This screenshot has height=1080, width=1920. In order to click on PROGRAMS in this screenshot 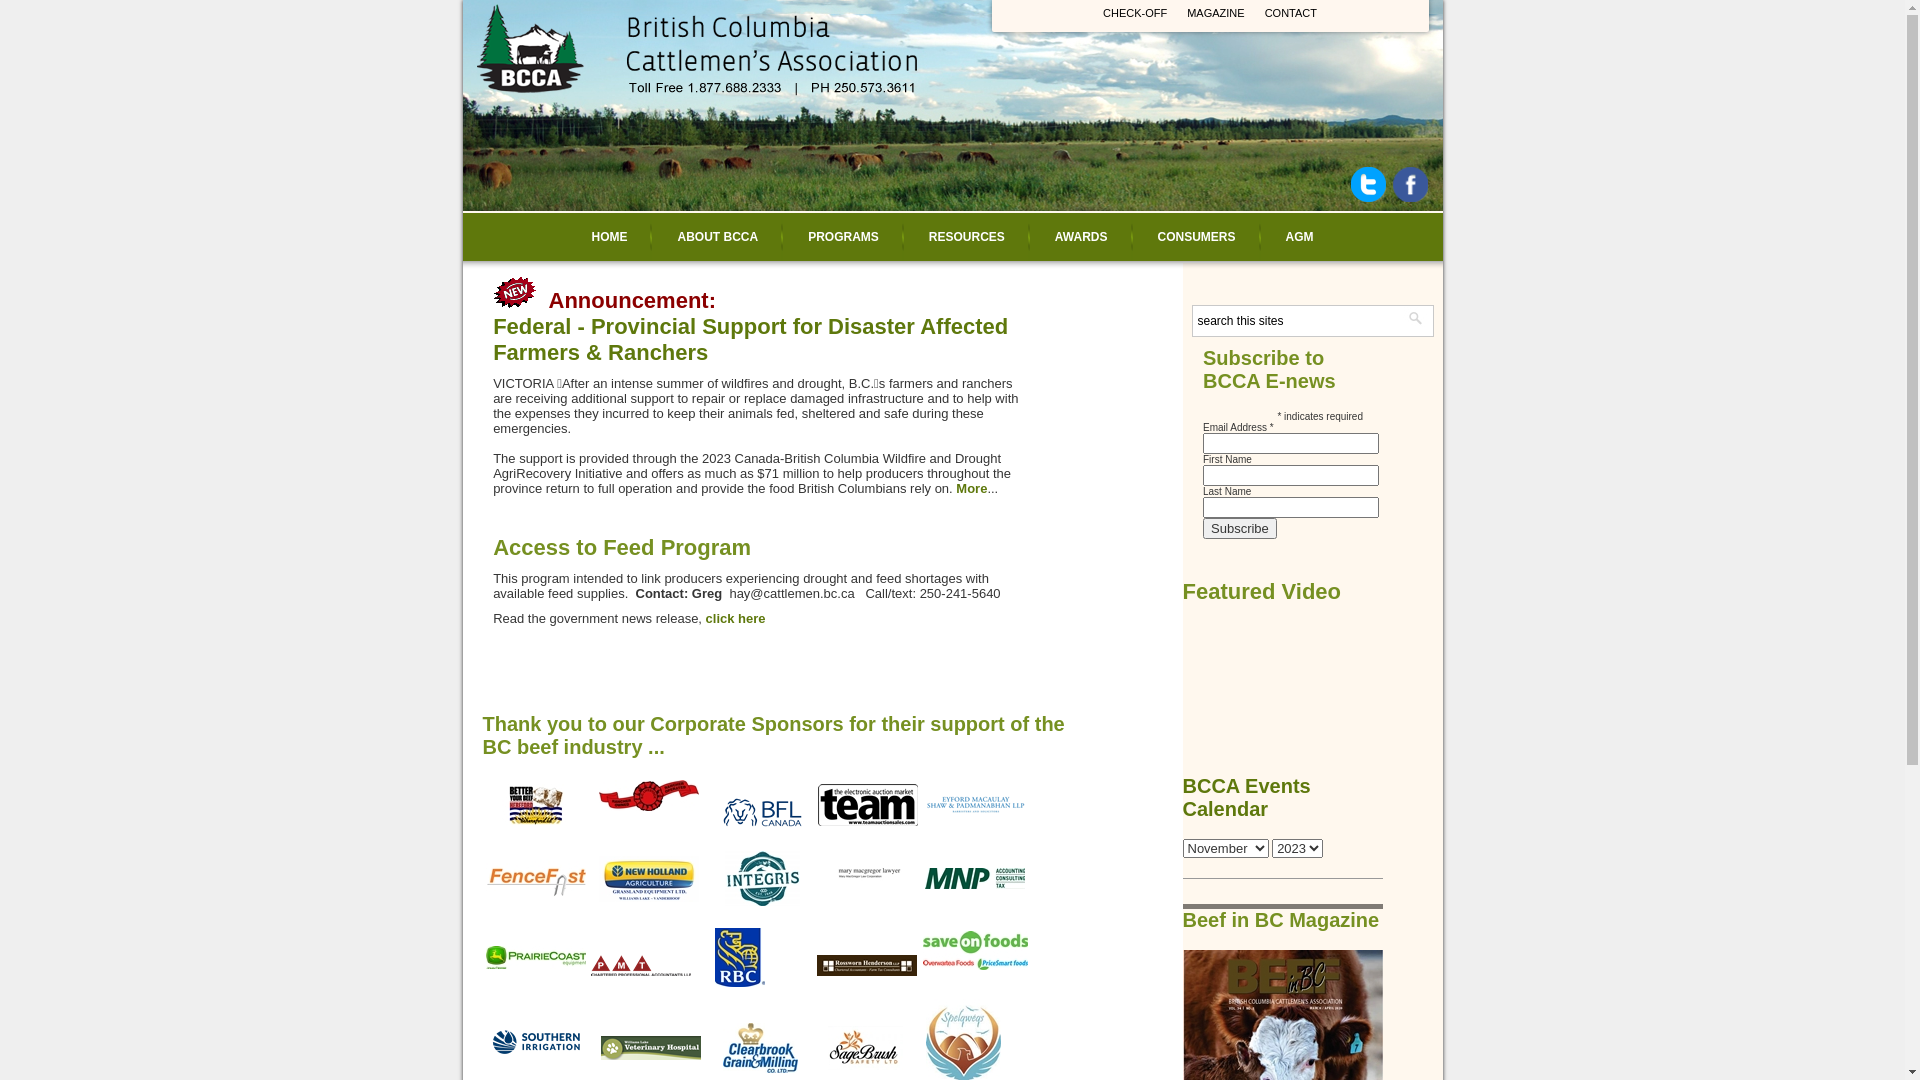, I will do `click(844, 237)`.